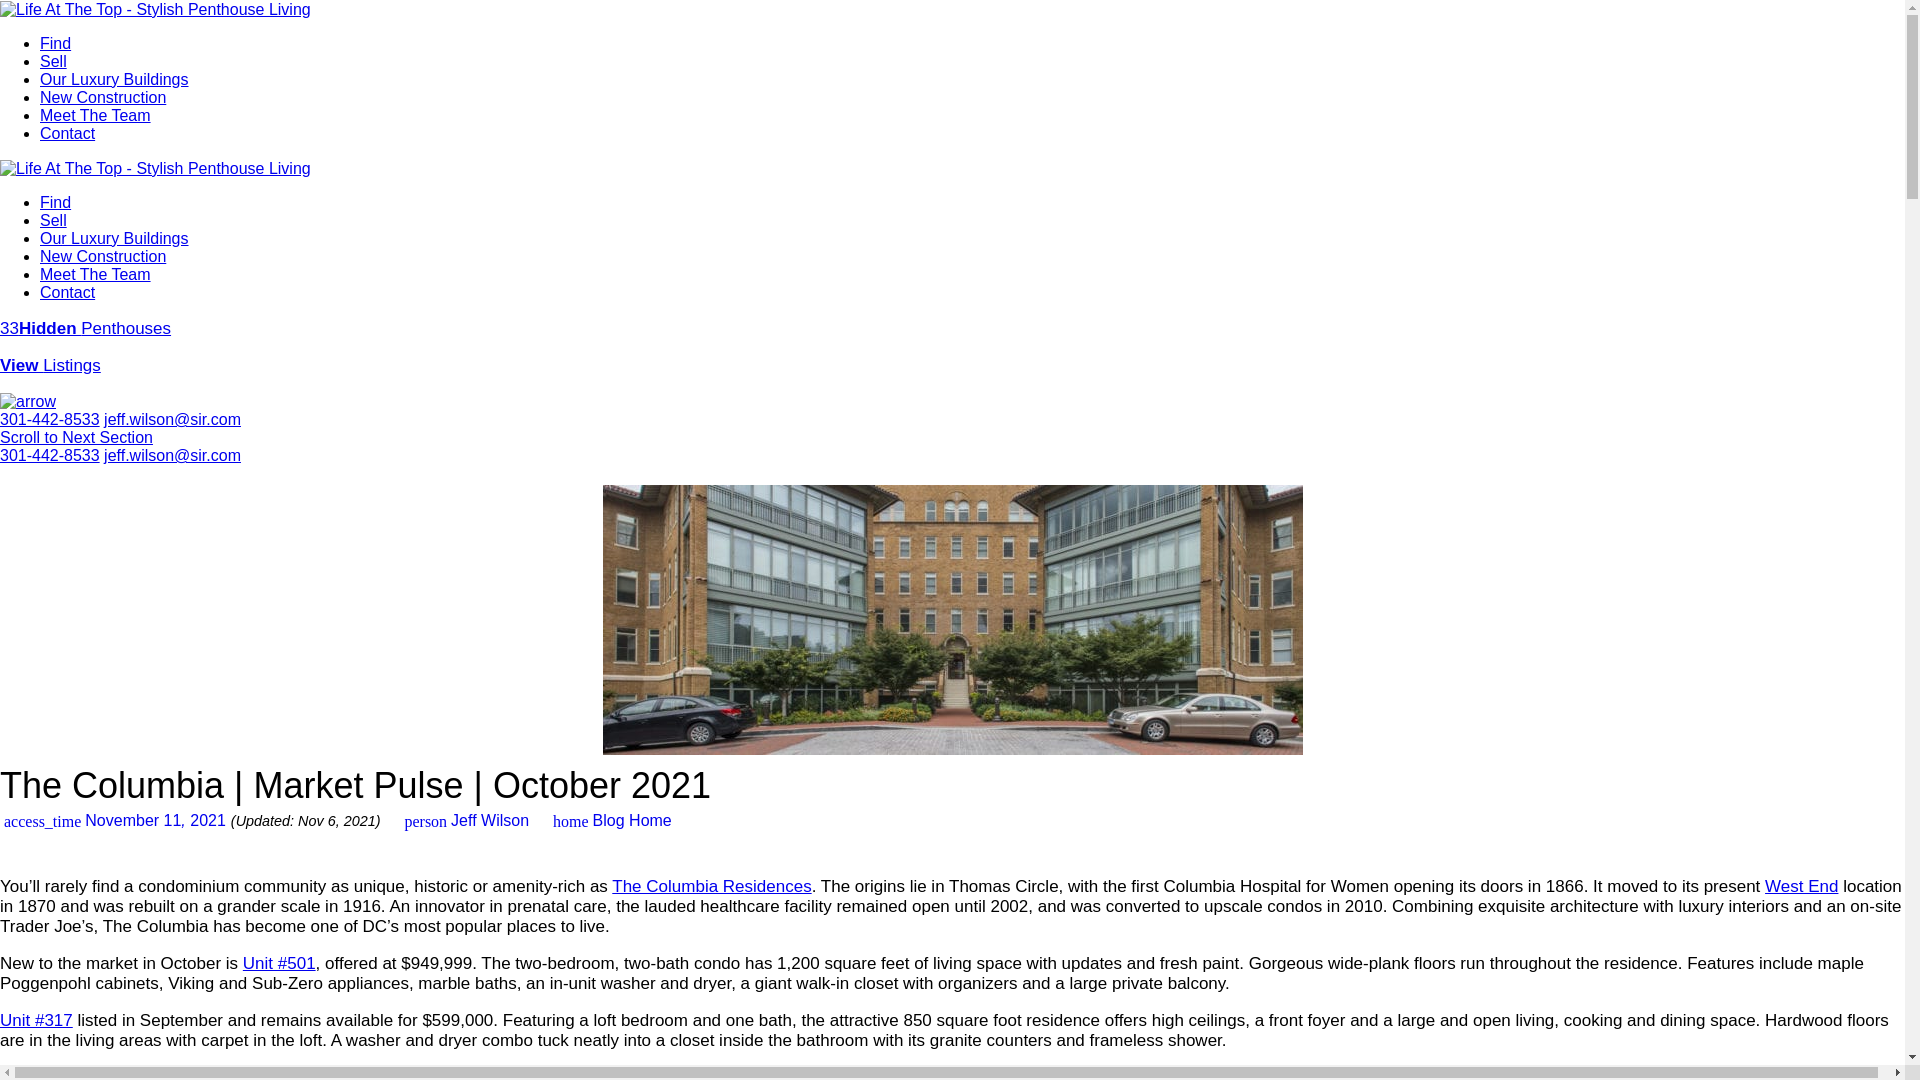 The image size is (1920, 1080). What do you see at coordinates (50, 456) in the screenshot?
I see `301-442-8533` at bounding box center [50, 456].